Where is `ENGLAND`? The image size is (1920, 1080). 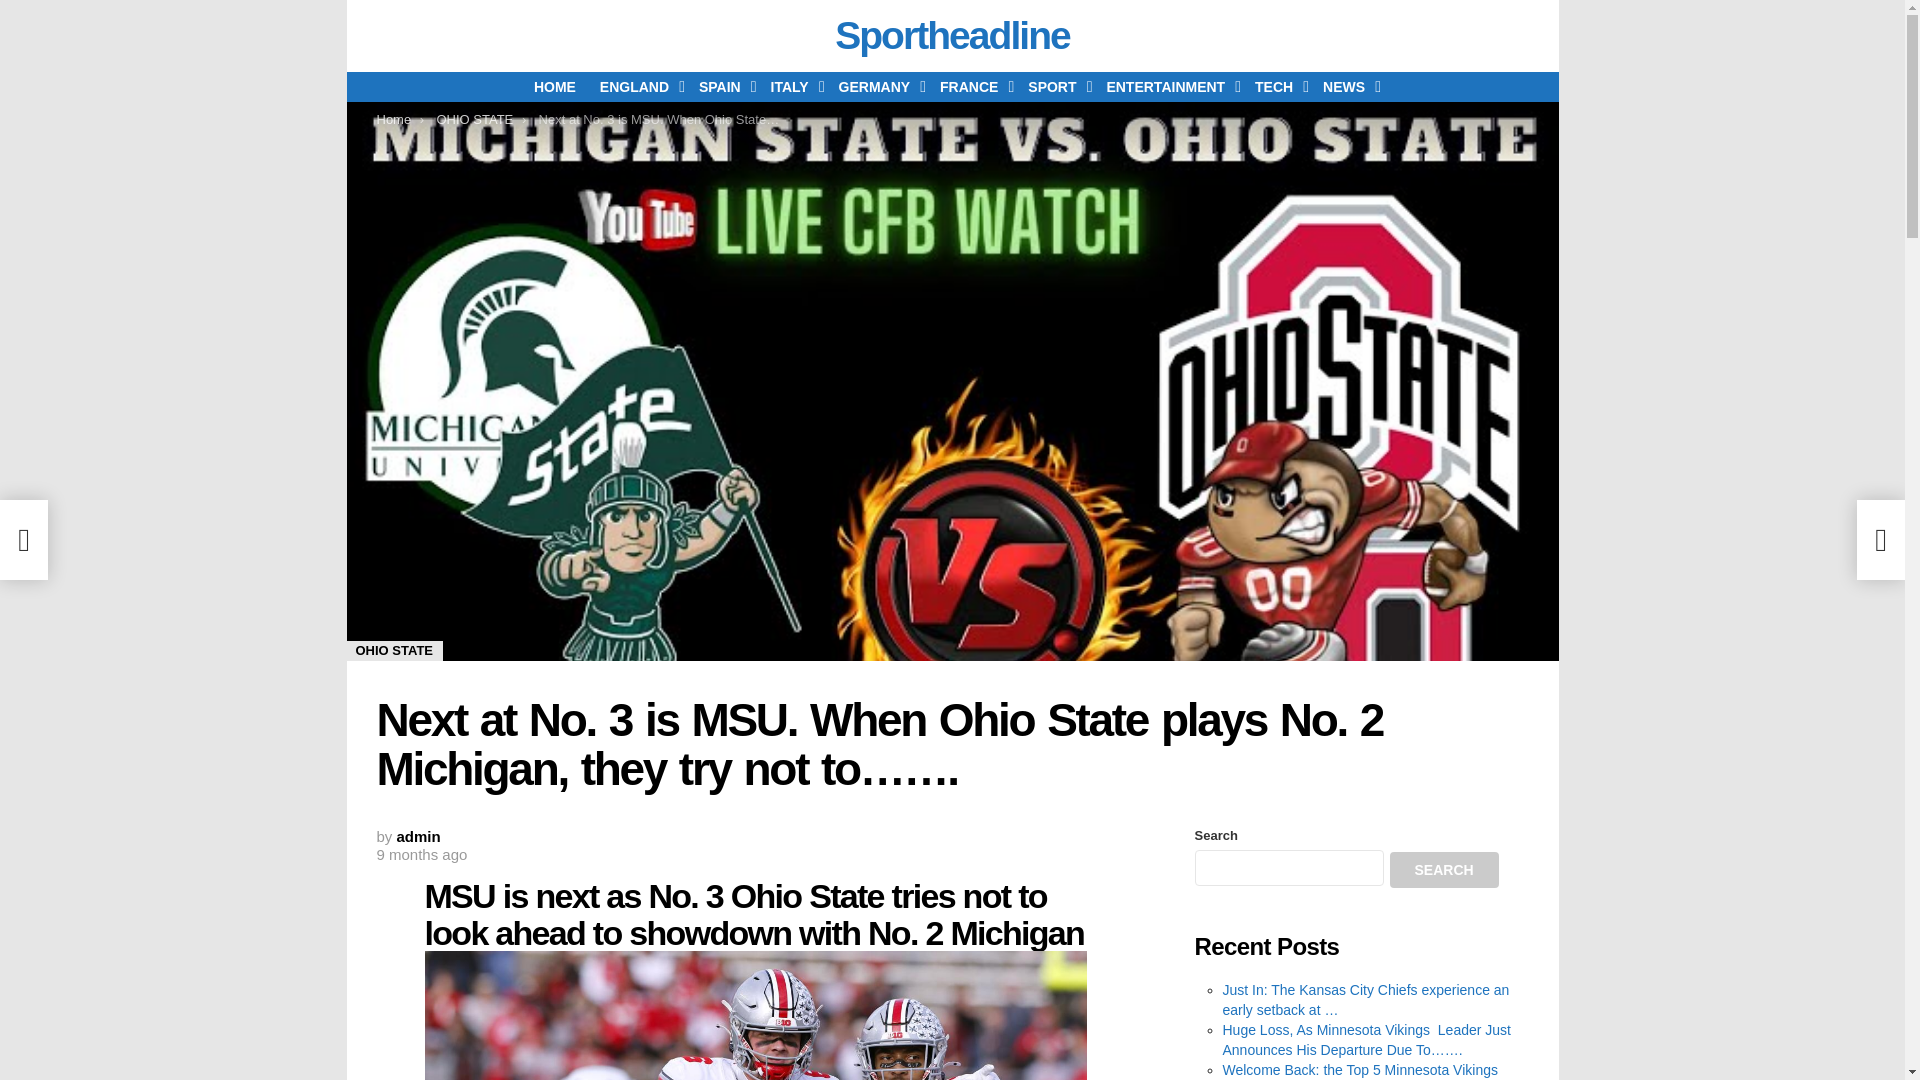 ENGLAND is located at coordinates (637, 86).